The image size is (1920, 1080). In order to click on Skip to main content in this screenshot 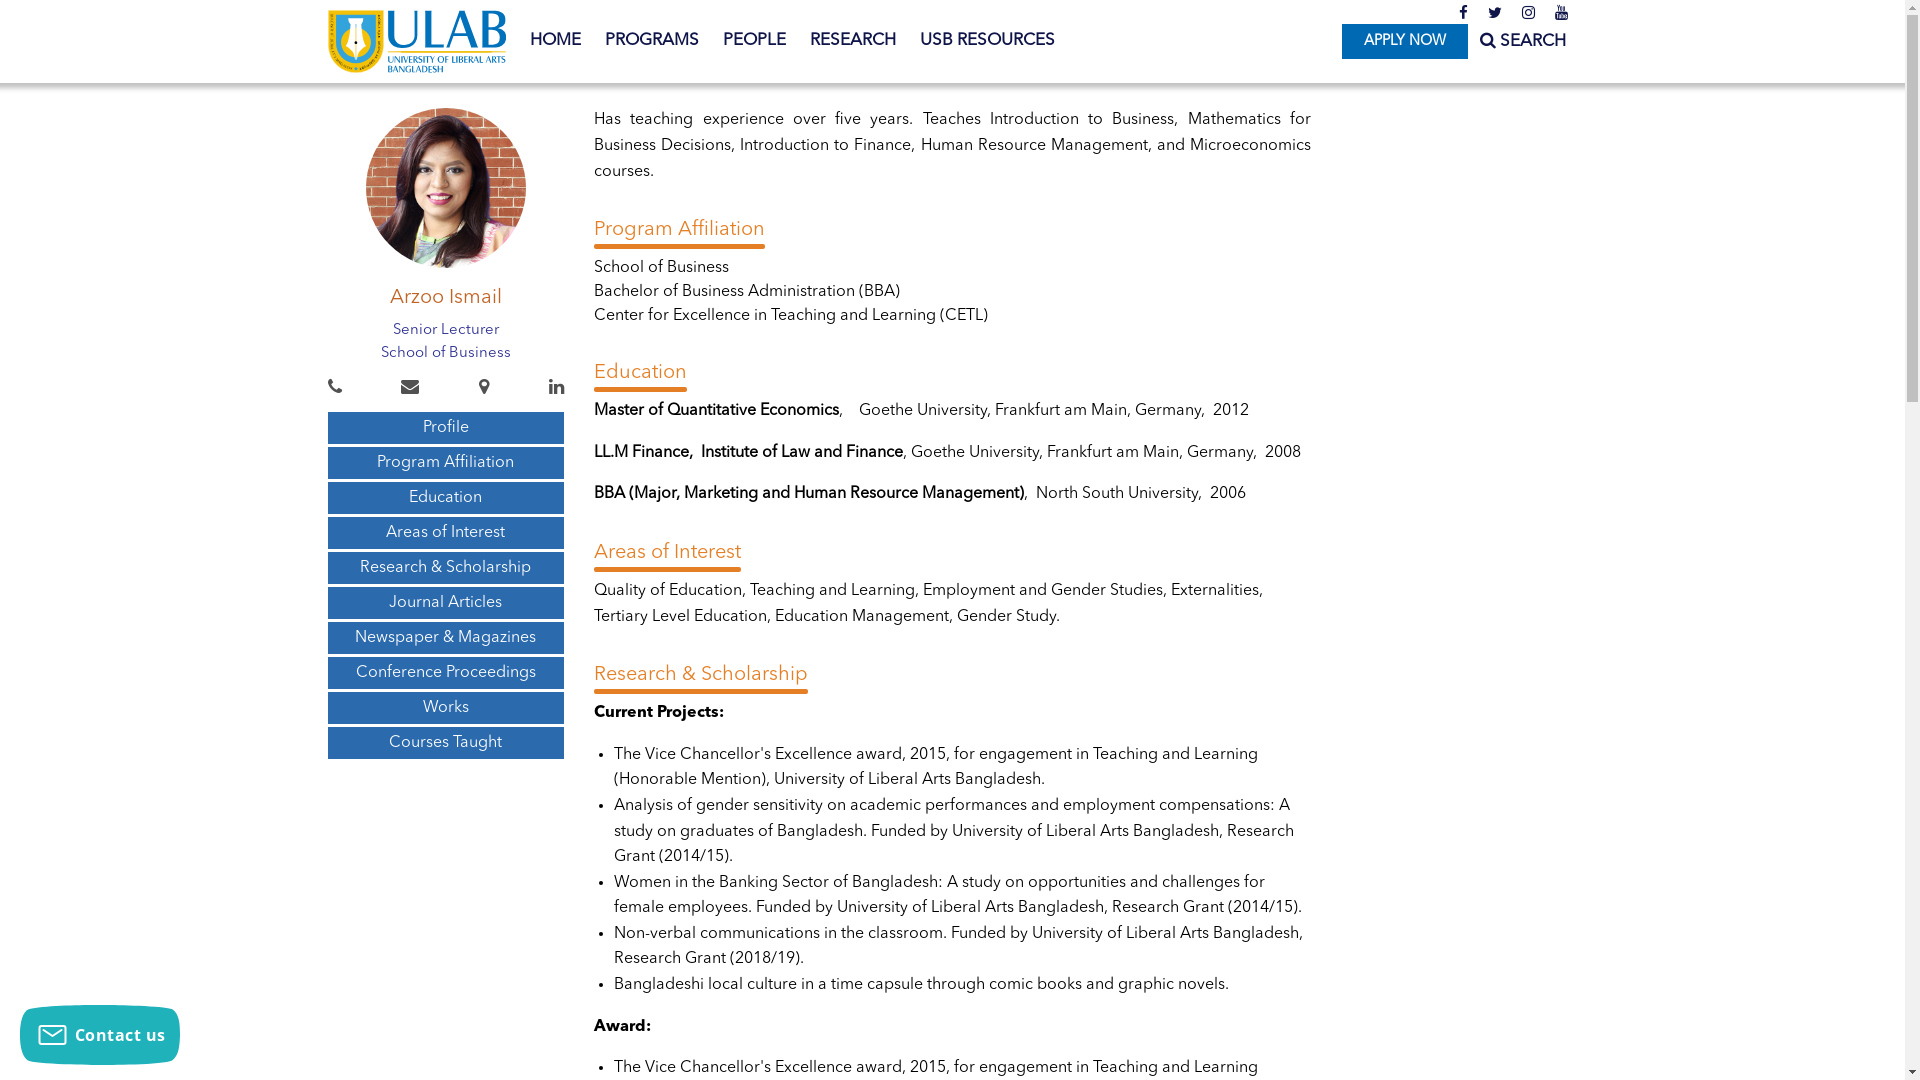, I will do `click(81, 0)`.